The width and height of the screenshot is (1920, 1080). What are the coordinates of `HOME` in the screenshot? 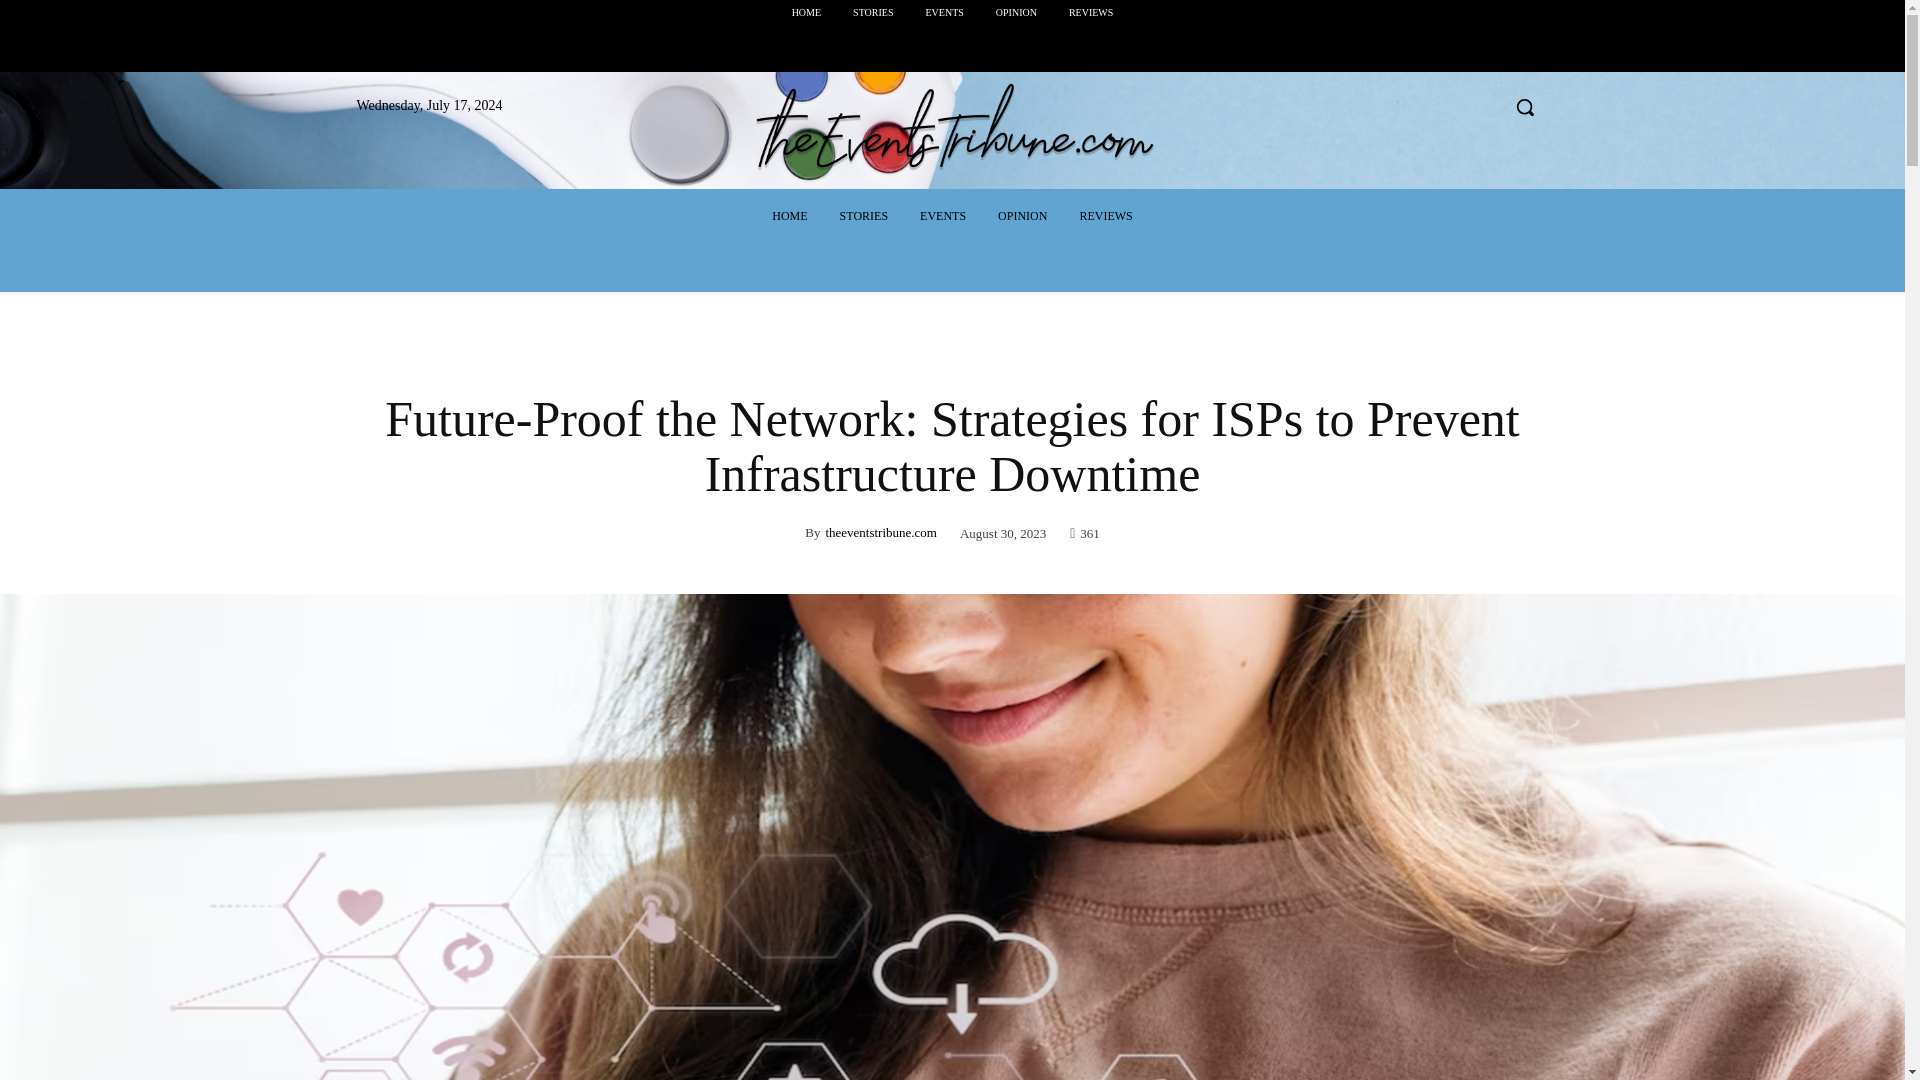 It's located at (806, 12).